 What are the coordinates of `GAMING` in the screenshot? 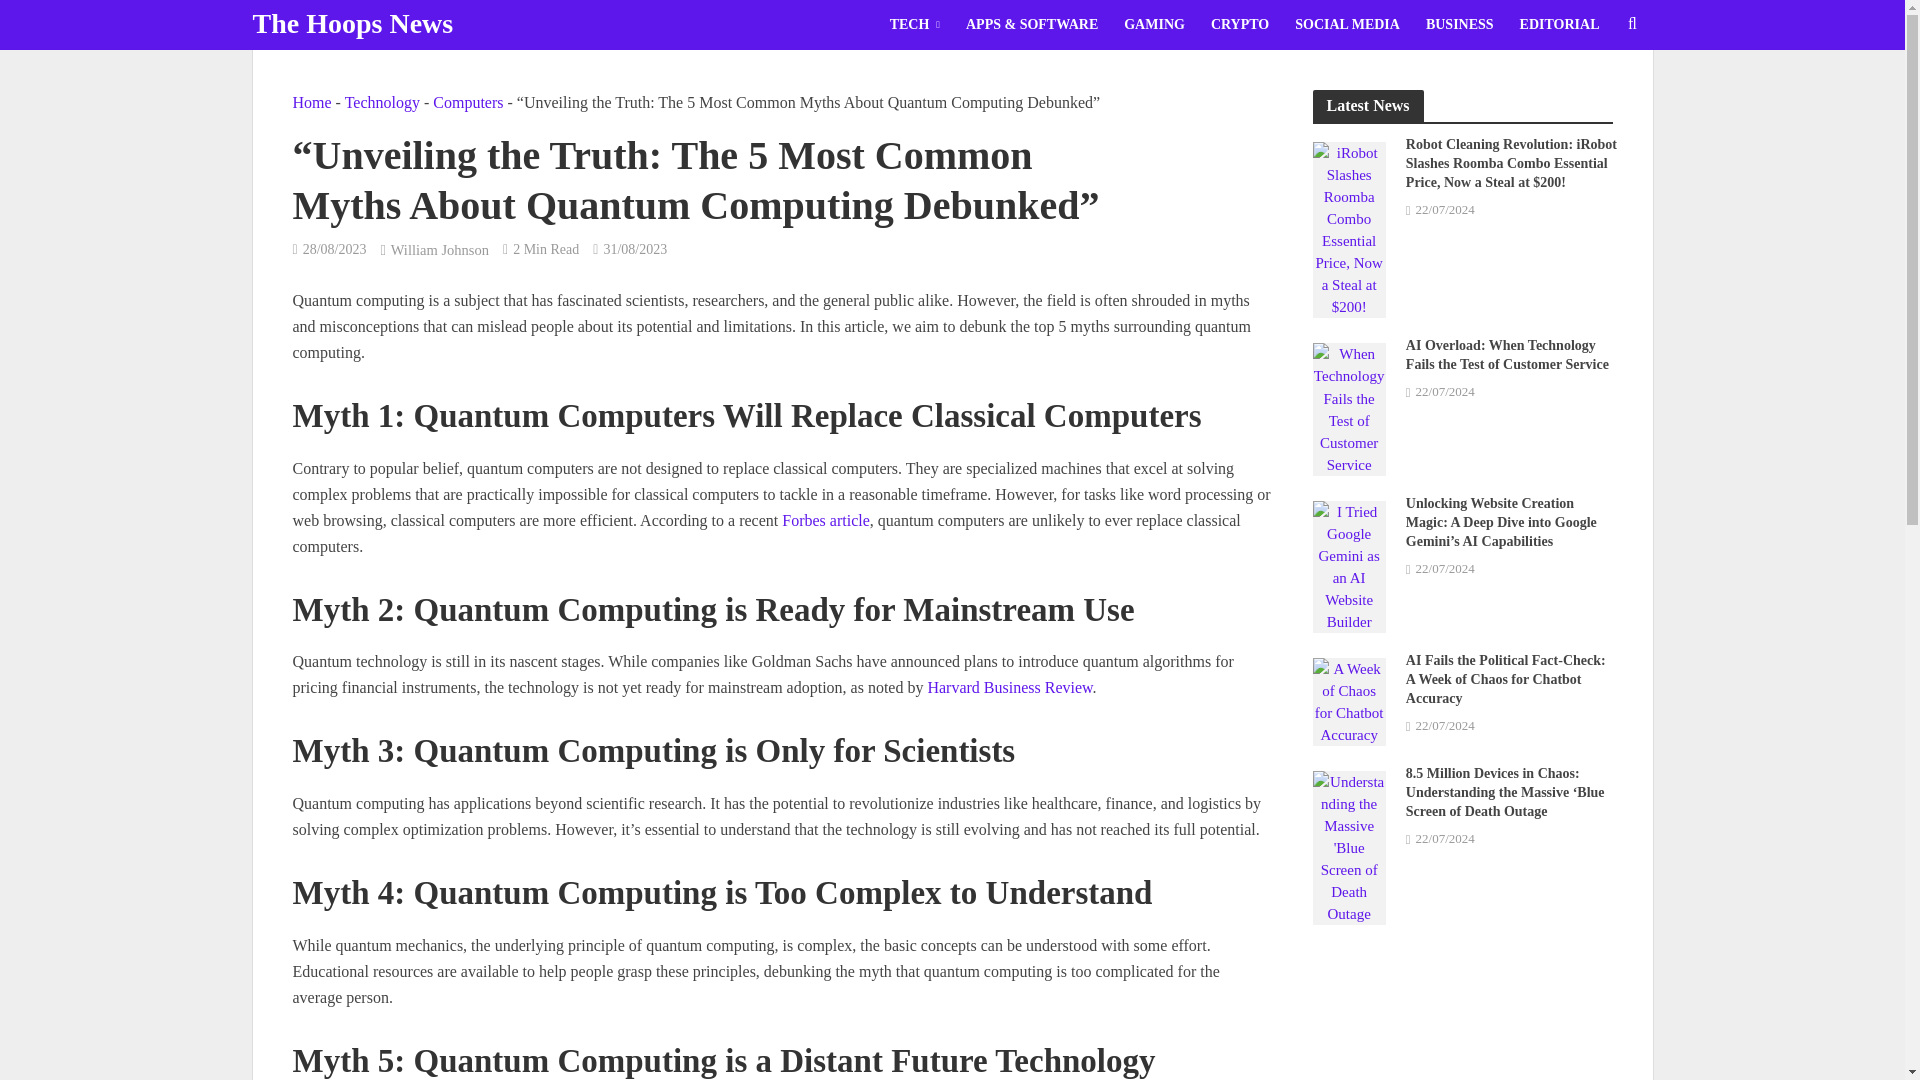 It's located at (1154, 24).